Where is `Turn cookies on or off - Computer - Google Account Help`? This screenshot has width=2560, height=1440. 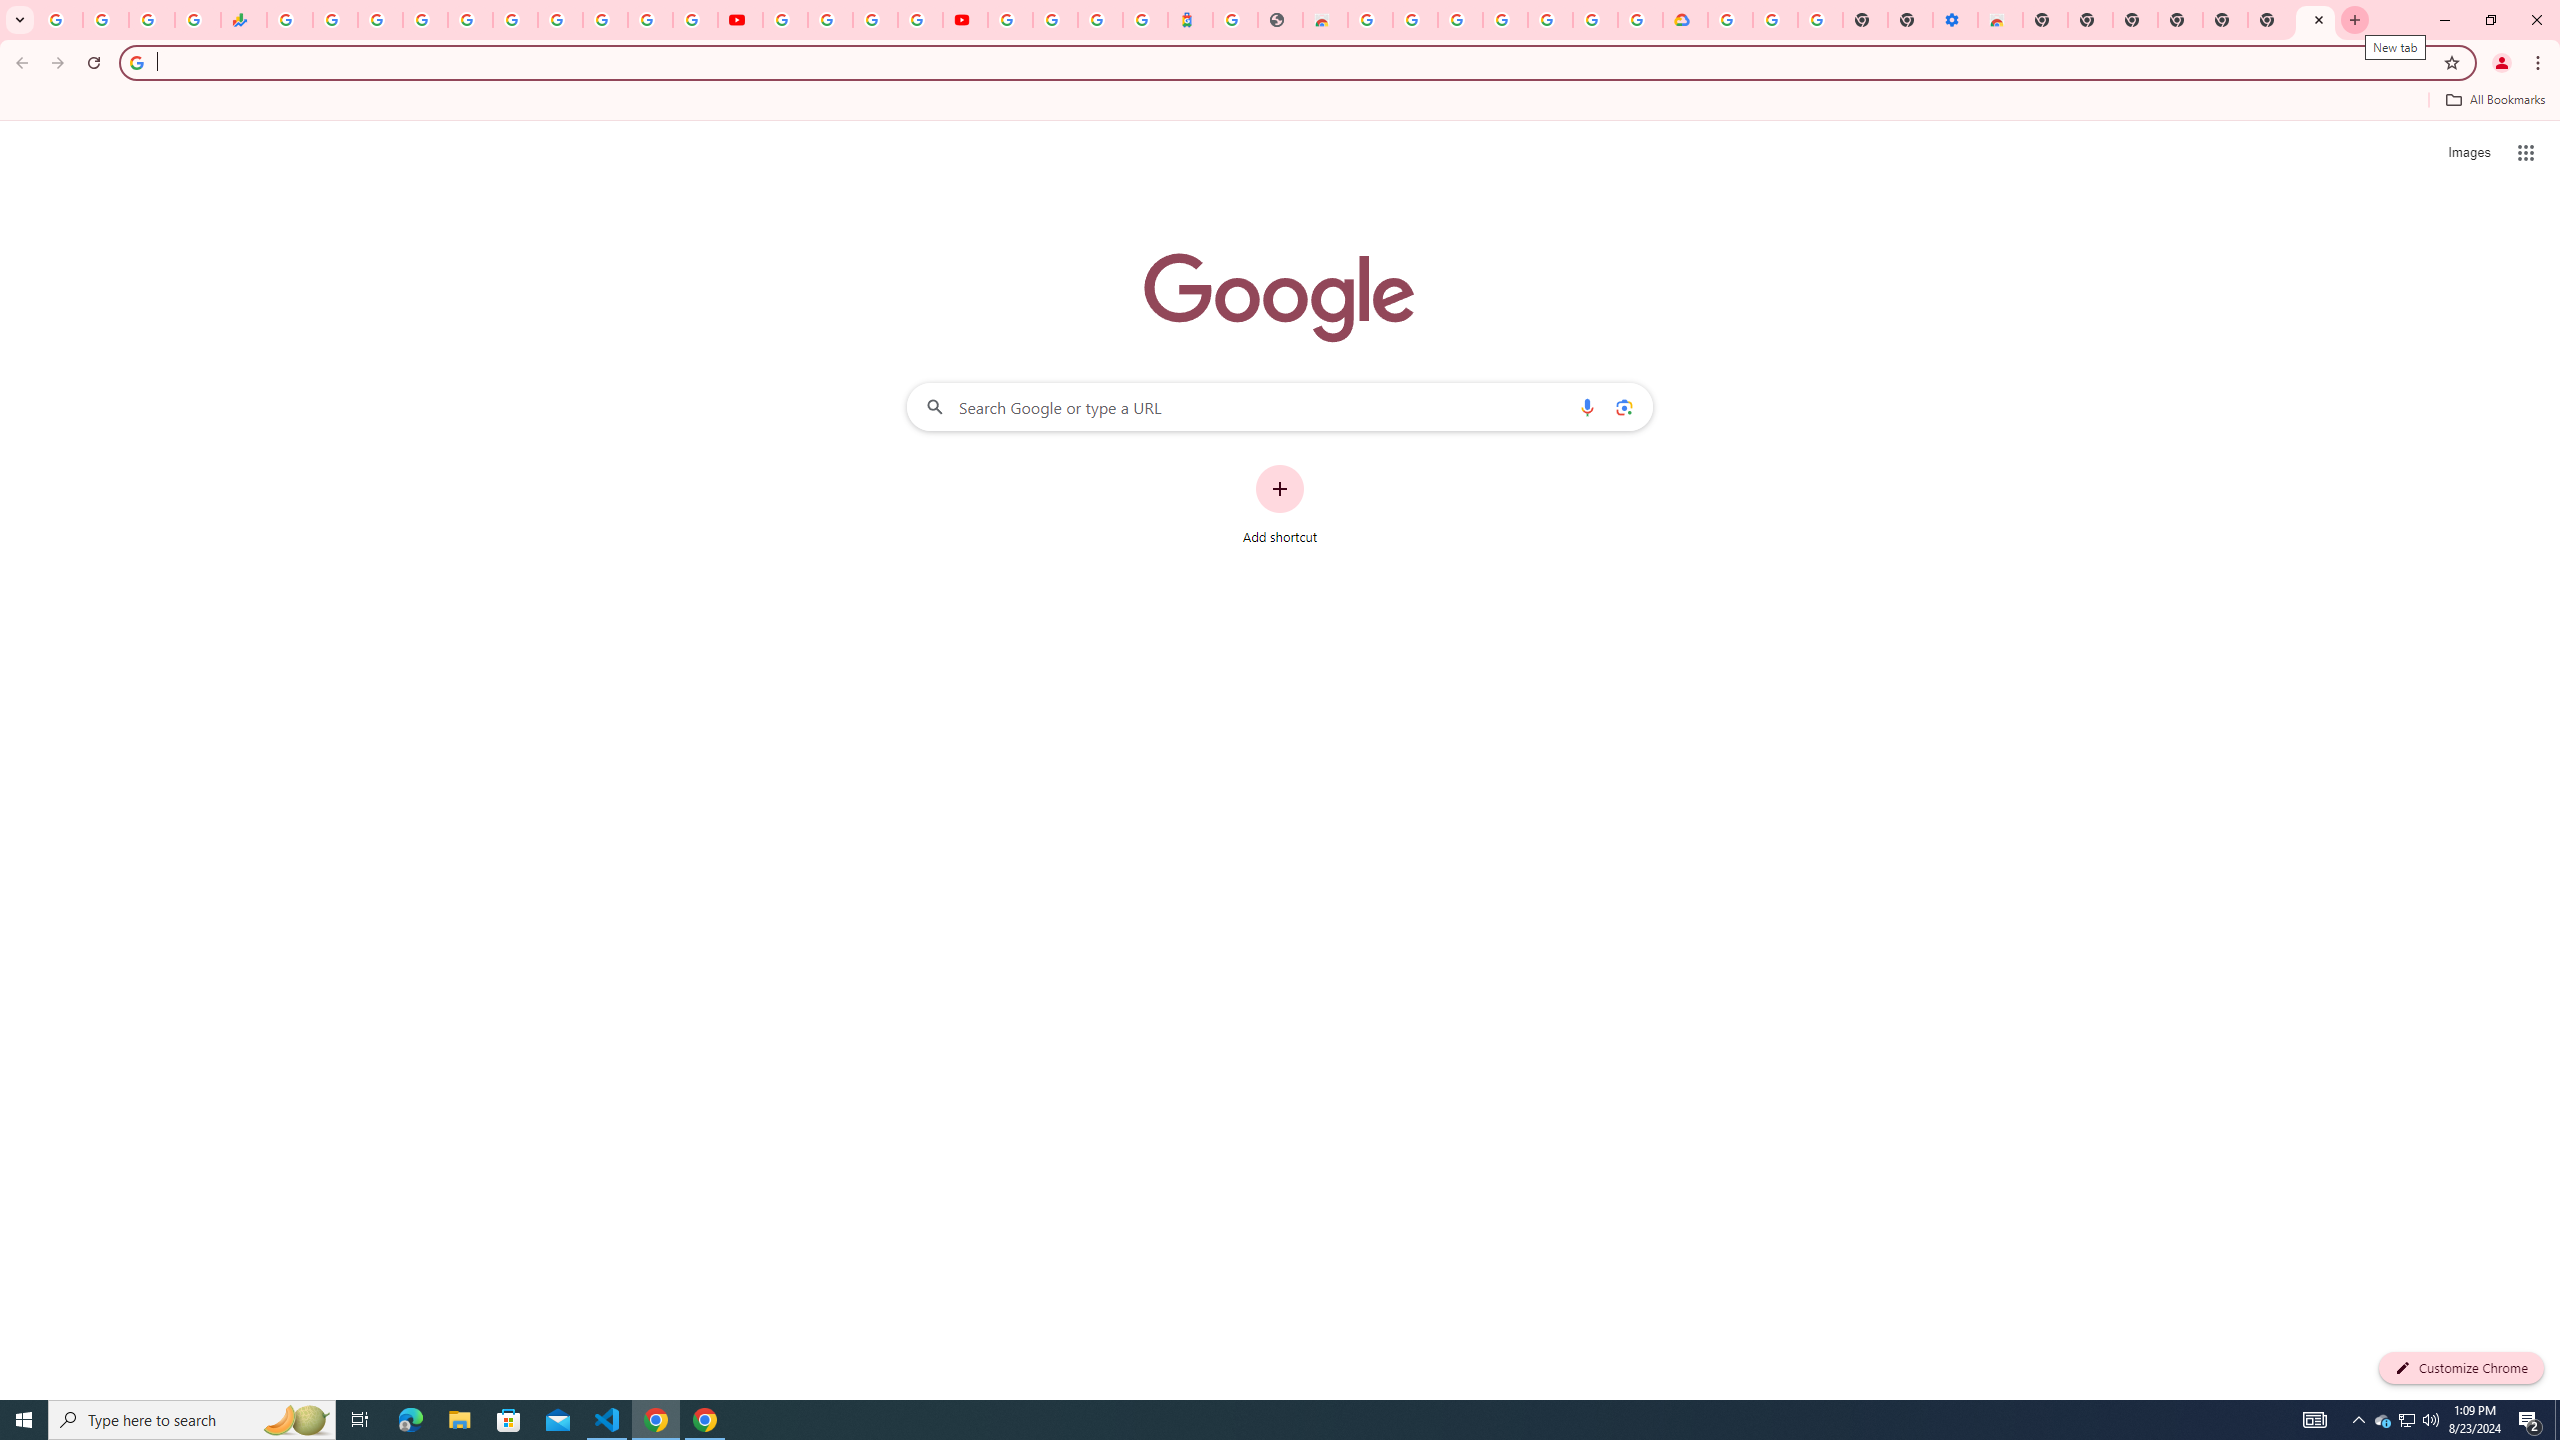
Turn cookies on or off - Computer - Google Account Help is located at coordinates (1820, 20).